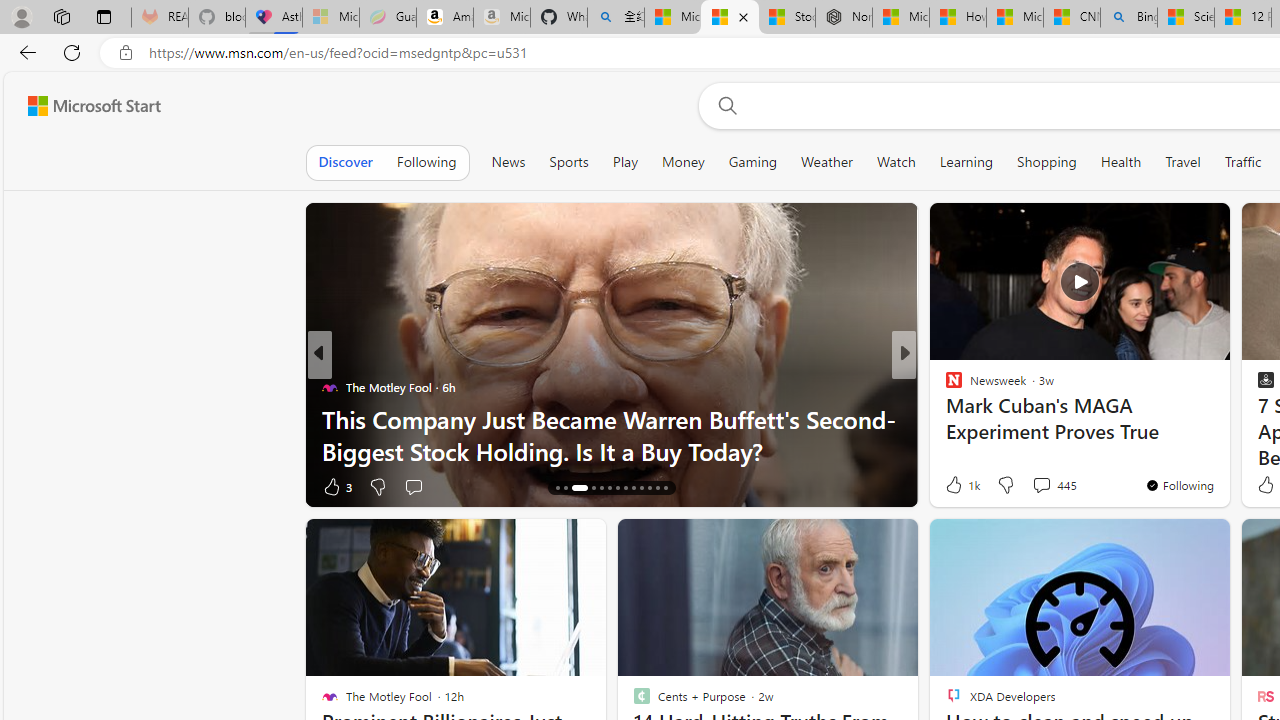 Image resolution: width=1280 pixels, height=720 pixels. Describe the element at coordinates (958, 18) in the screenshot. I see `How I Got Rid of Microsoft Edge's Unnecessary Features` at that location.